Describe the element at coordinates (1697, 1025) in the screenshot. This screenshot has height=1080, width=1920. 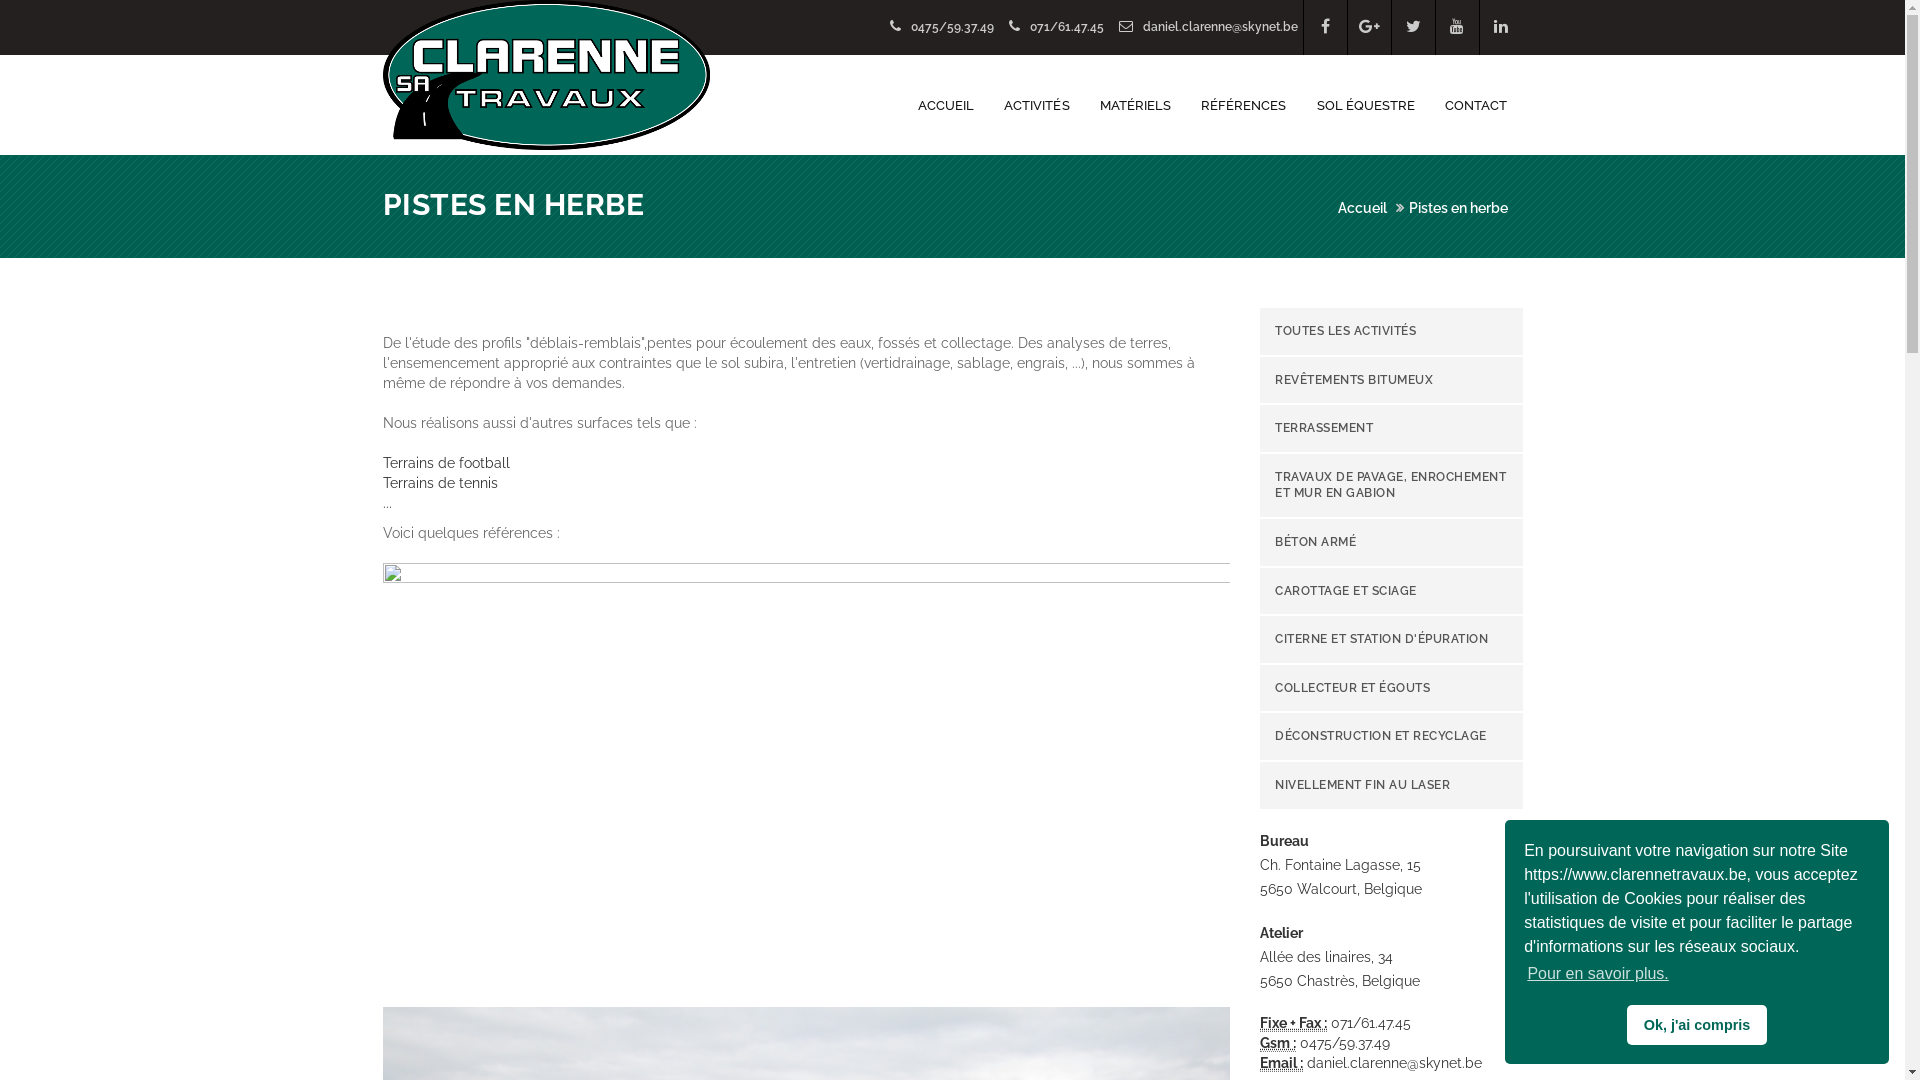
I see `Ok, j'ai compris` at that location.